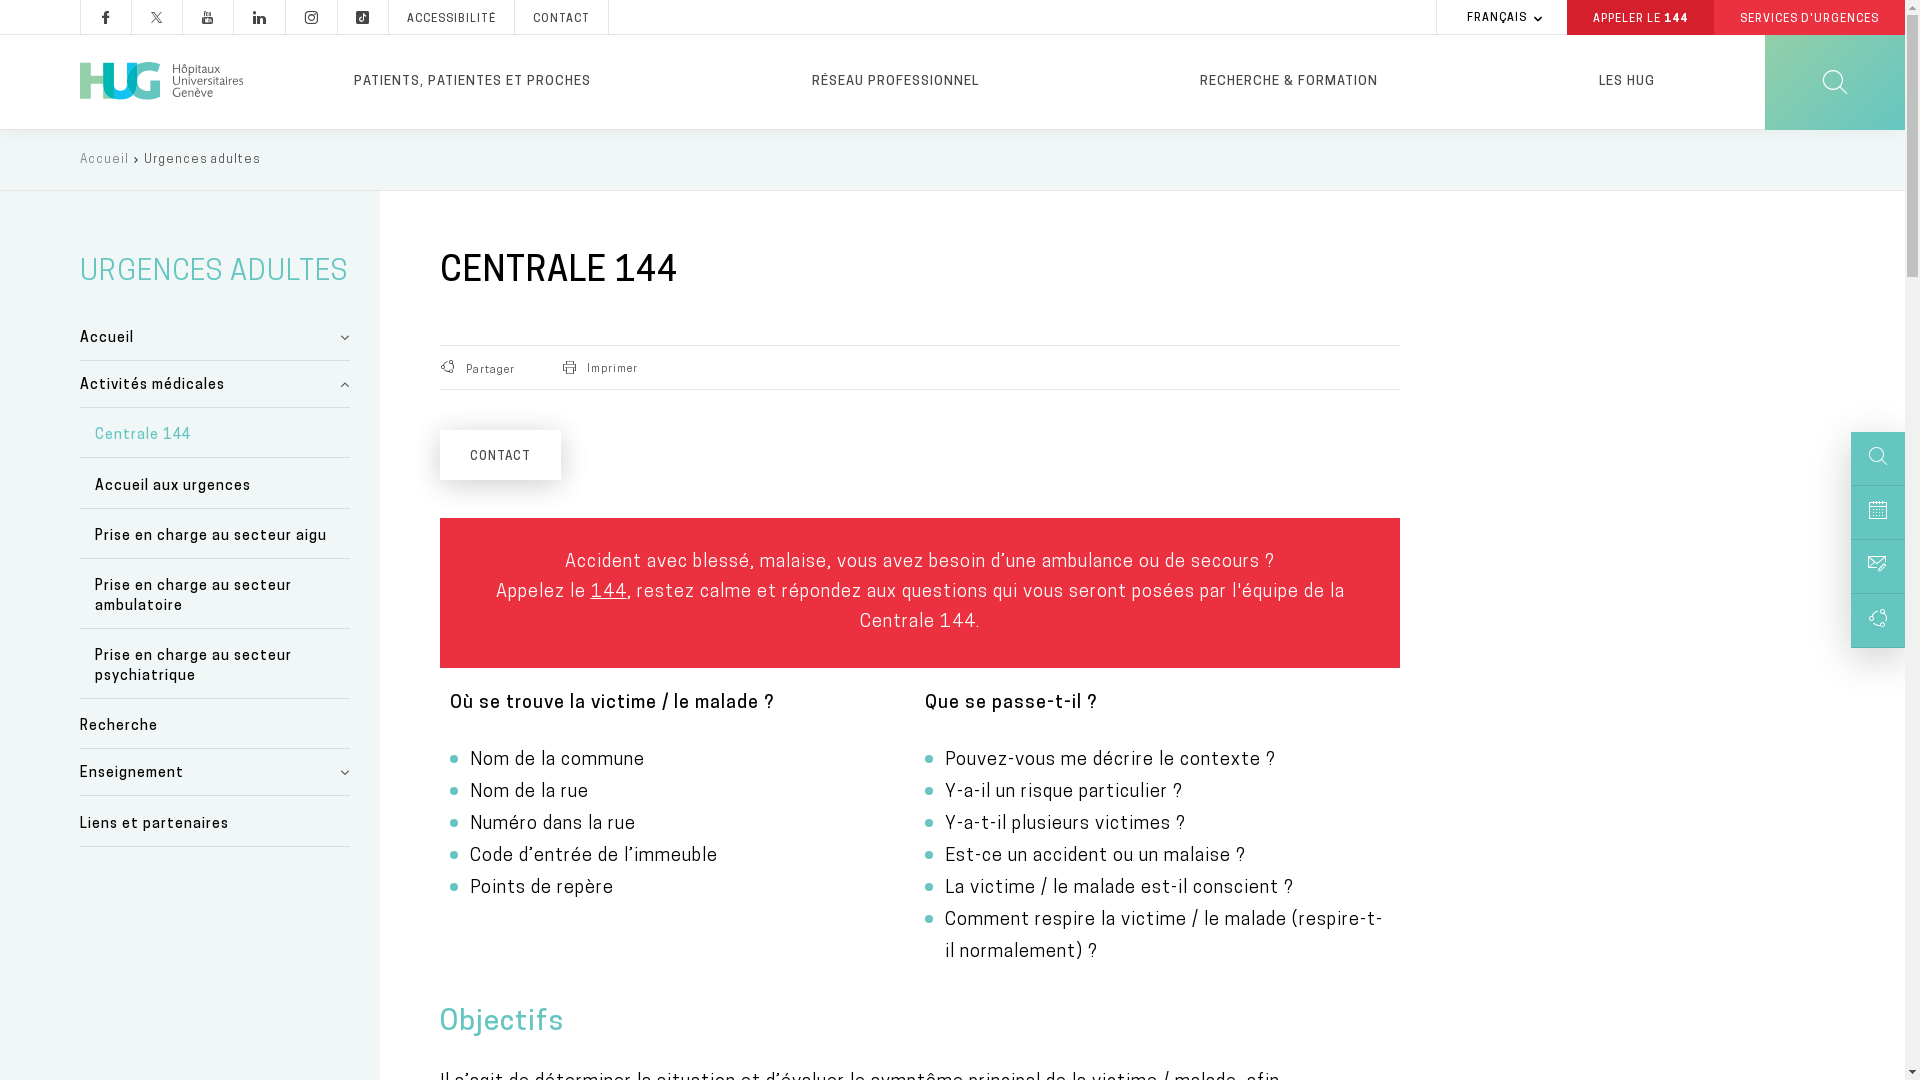 Image resolution: width=1920 pixels, height=1080 pixels. What do you see at coordinates (215, 726) in the screenshot?
I see `Recherche` at bounding box center [215, 726].